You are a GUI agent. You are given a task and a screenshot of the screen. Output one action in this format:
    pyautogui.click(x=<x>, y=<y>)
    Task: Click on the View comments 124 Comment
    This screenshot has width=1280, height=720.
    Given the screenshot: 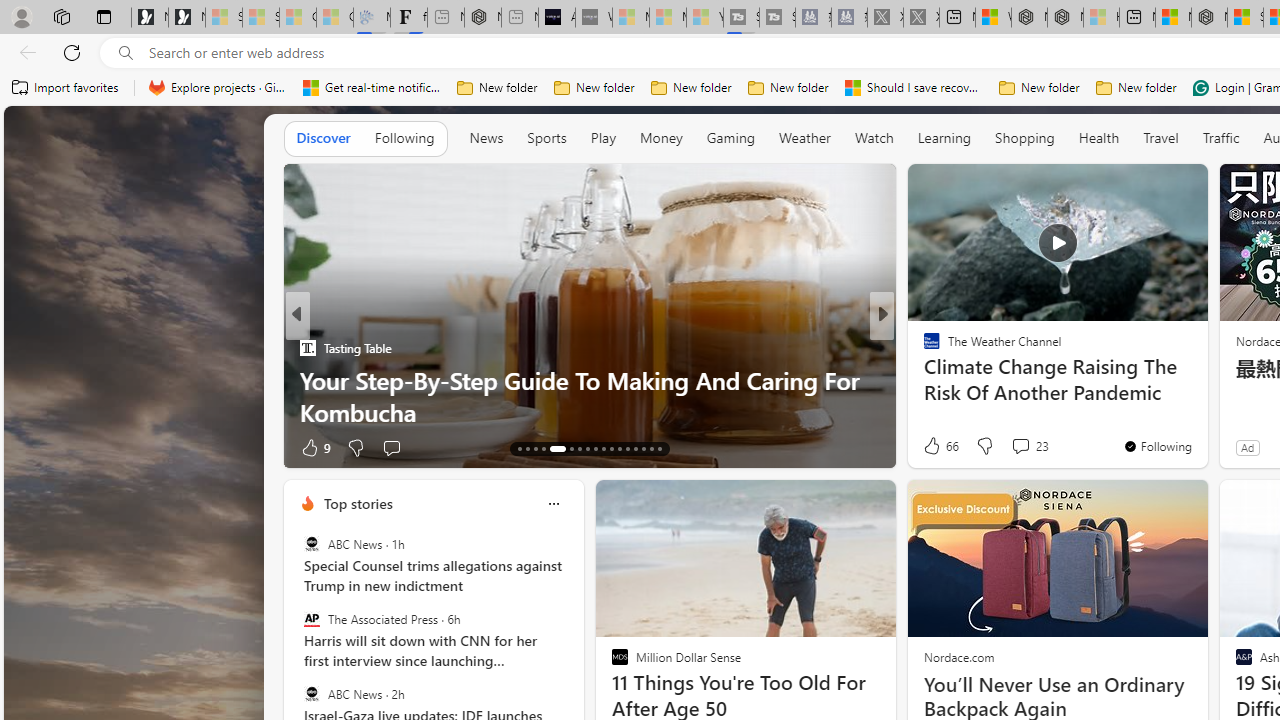 What is the action you would take?
    pyautogui.click(x=1032, y=447)
    